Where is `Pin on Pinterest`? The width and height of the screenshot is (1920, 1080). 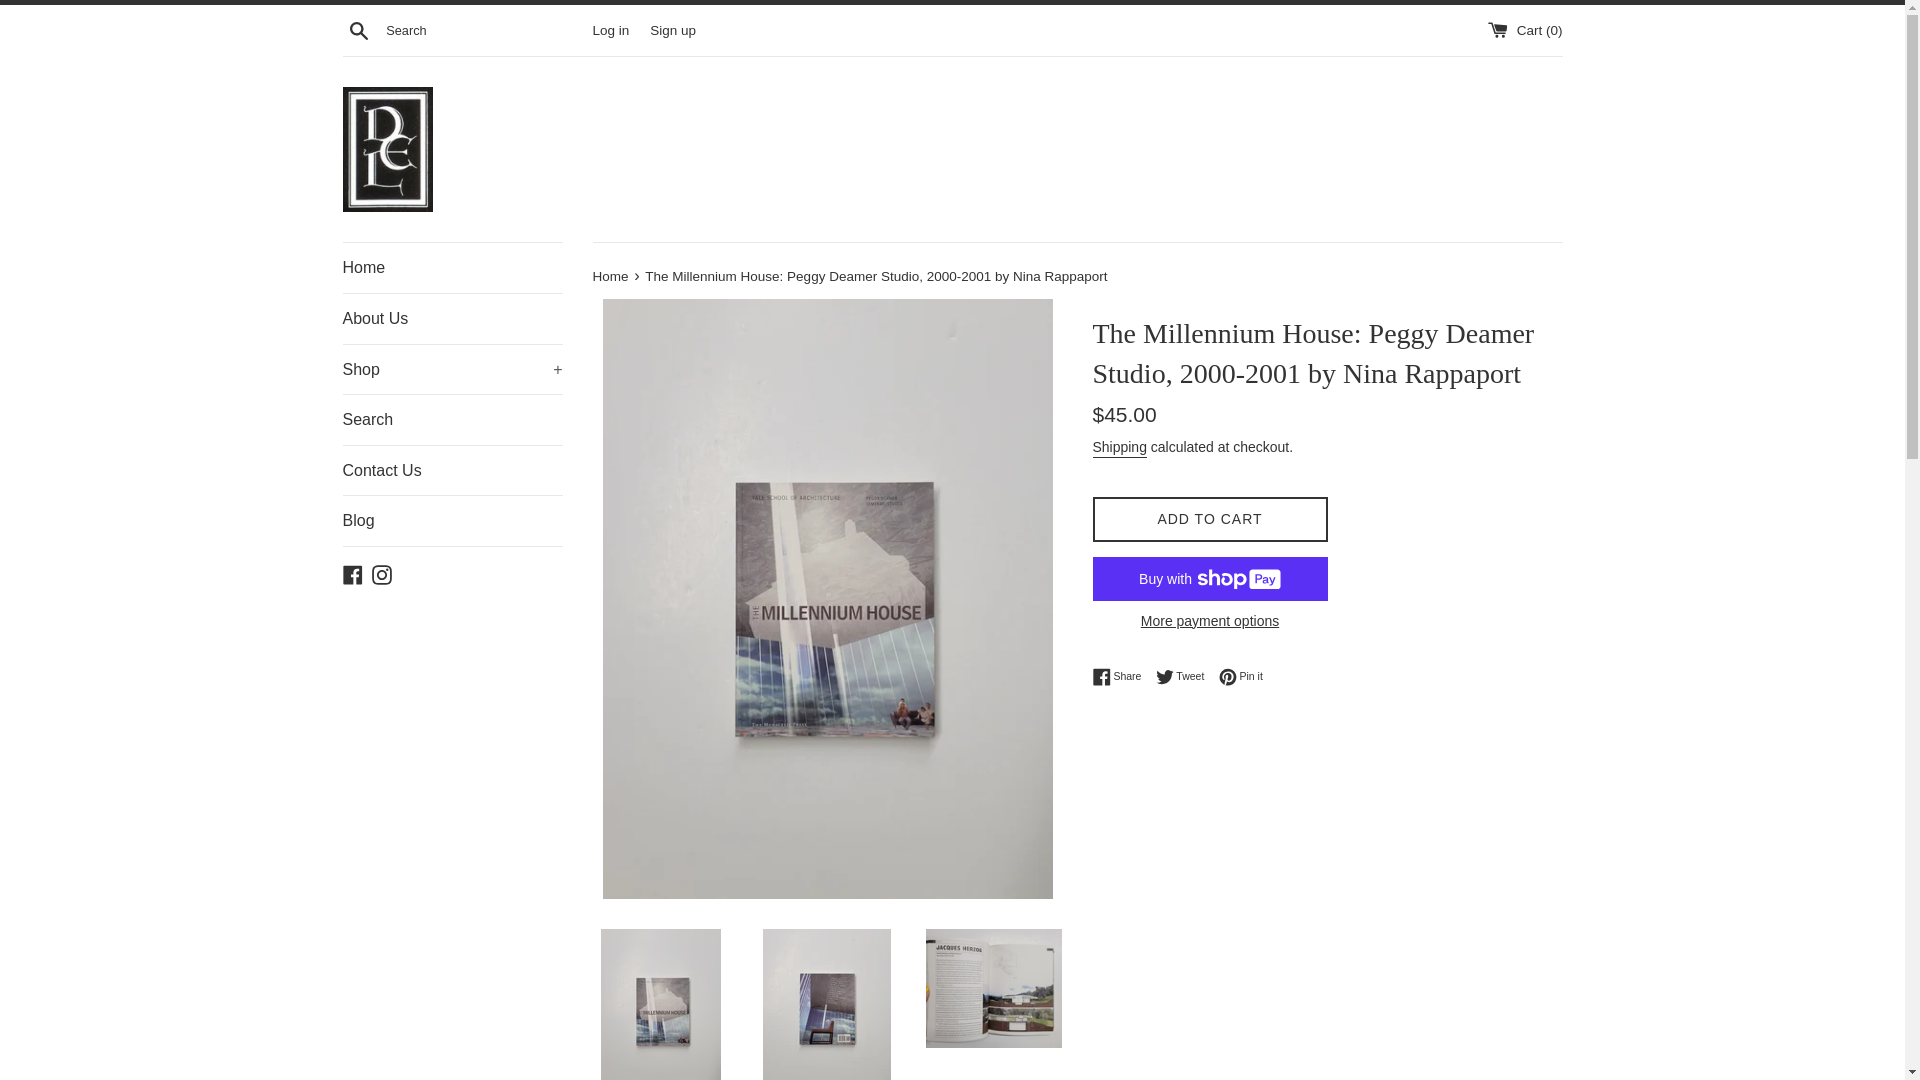 Pin on Pinterest is located at coordinates (1241, 676).